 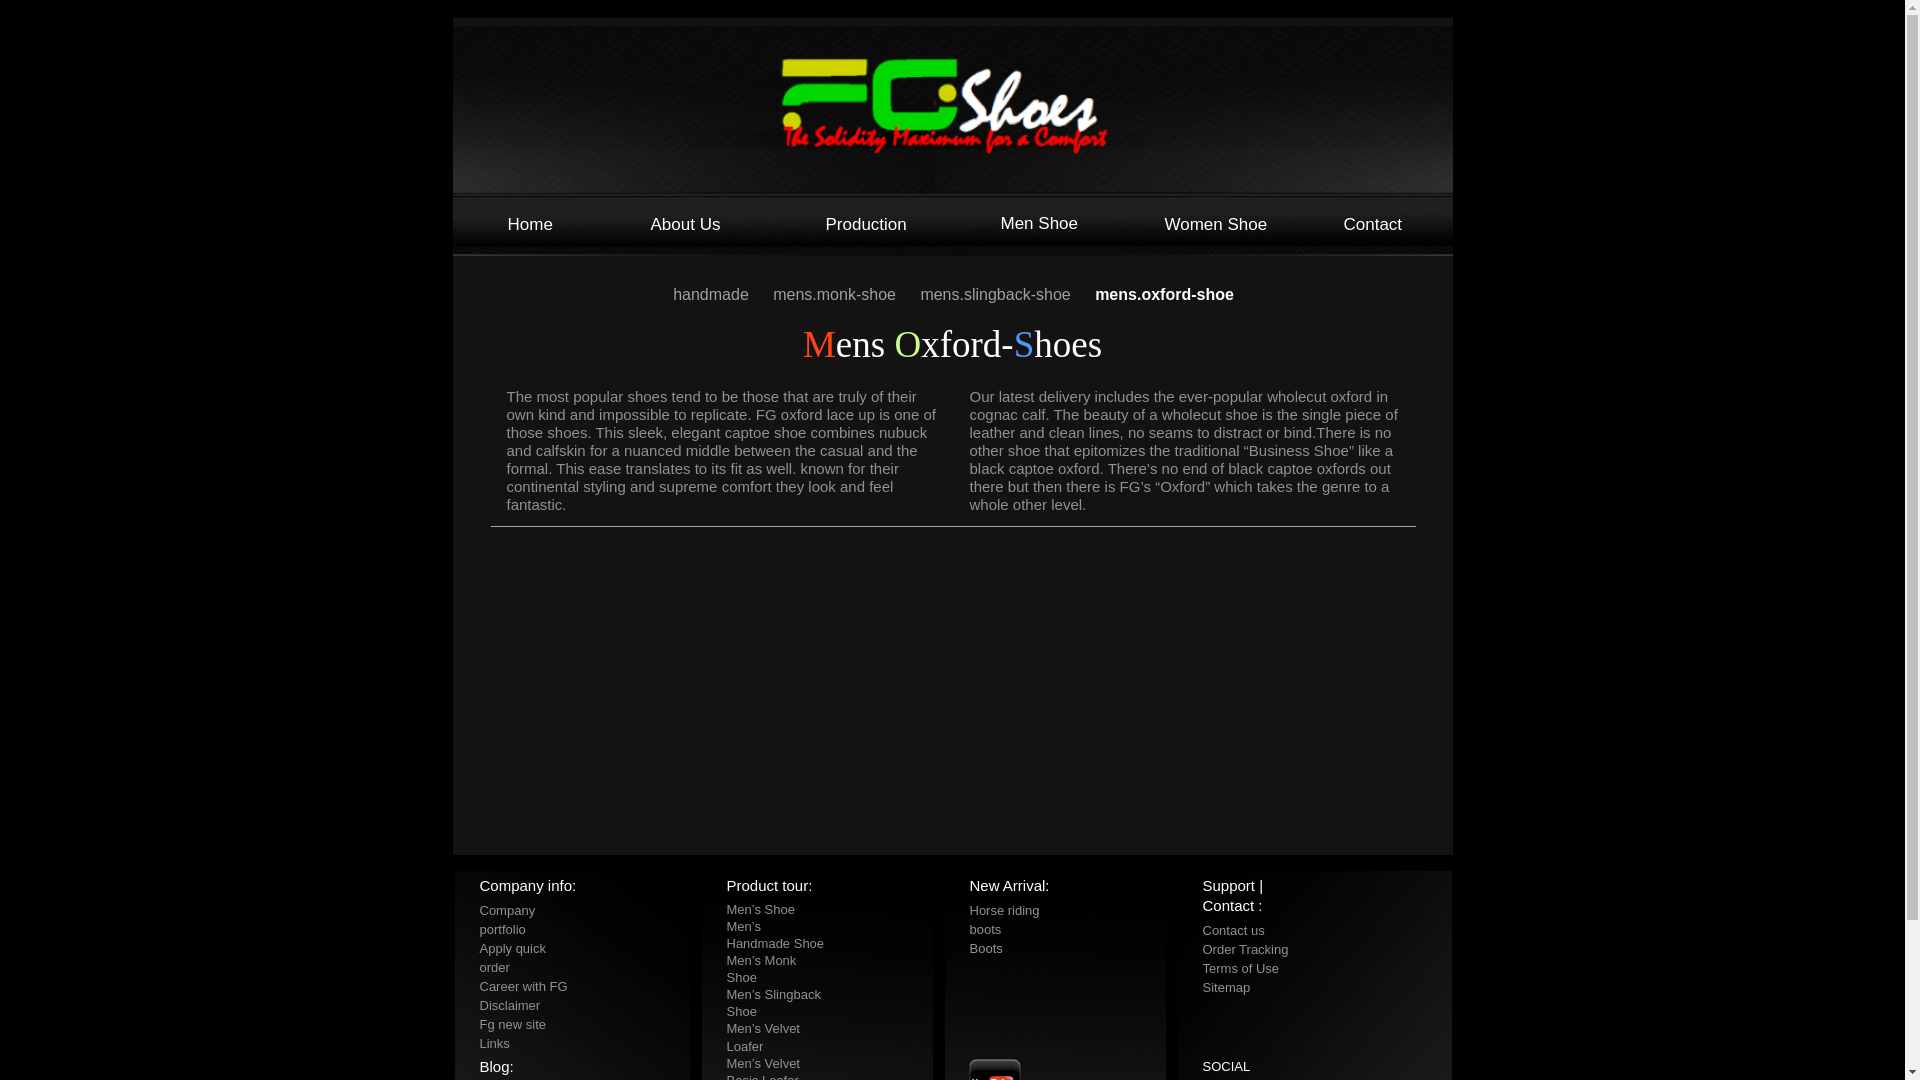 What do you see at coordinates (866, 224) in the screenshot?
I see `Production` at bounding box center [866, 224].